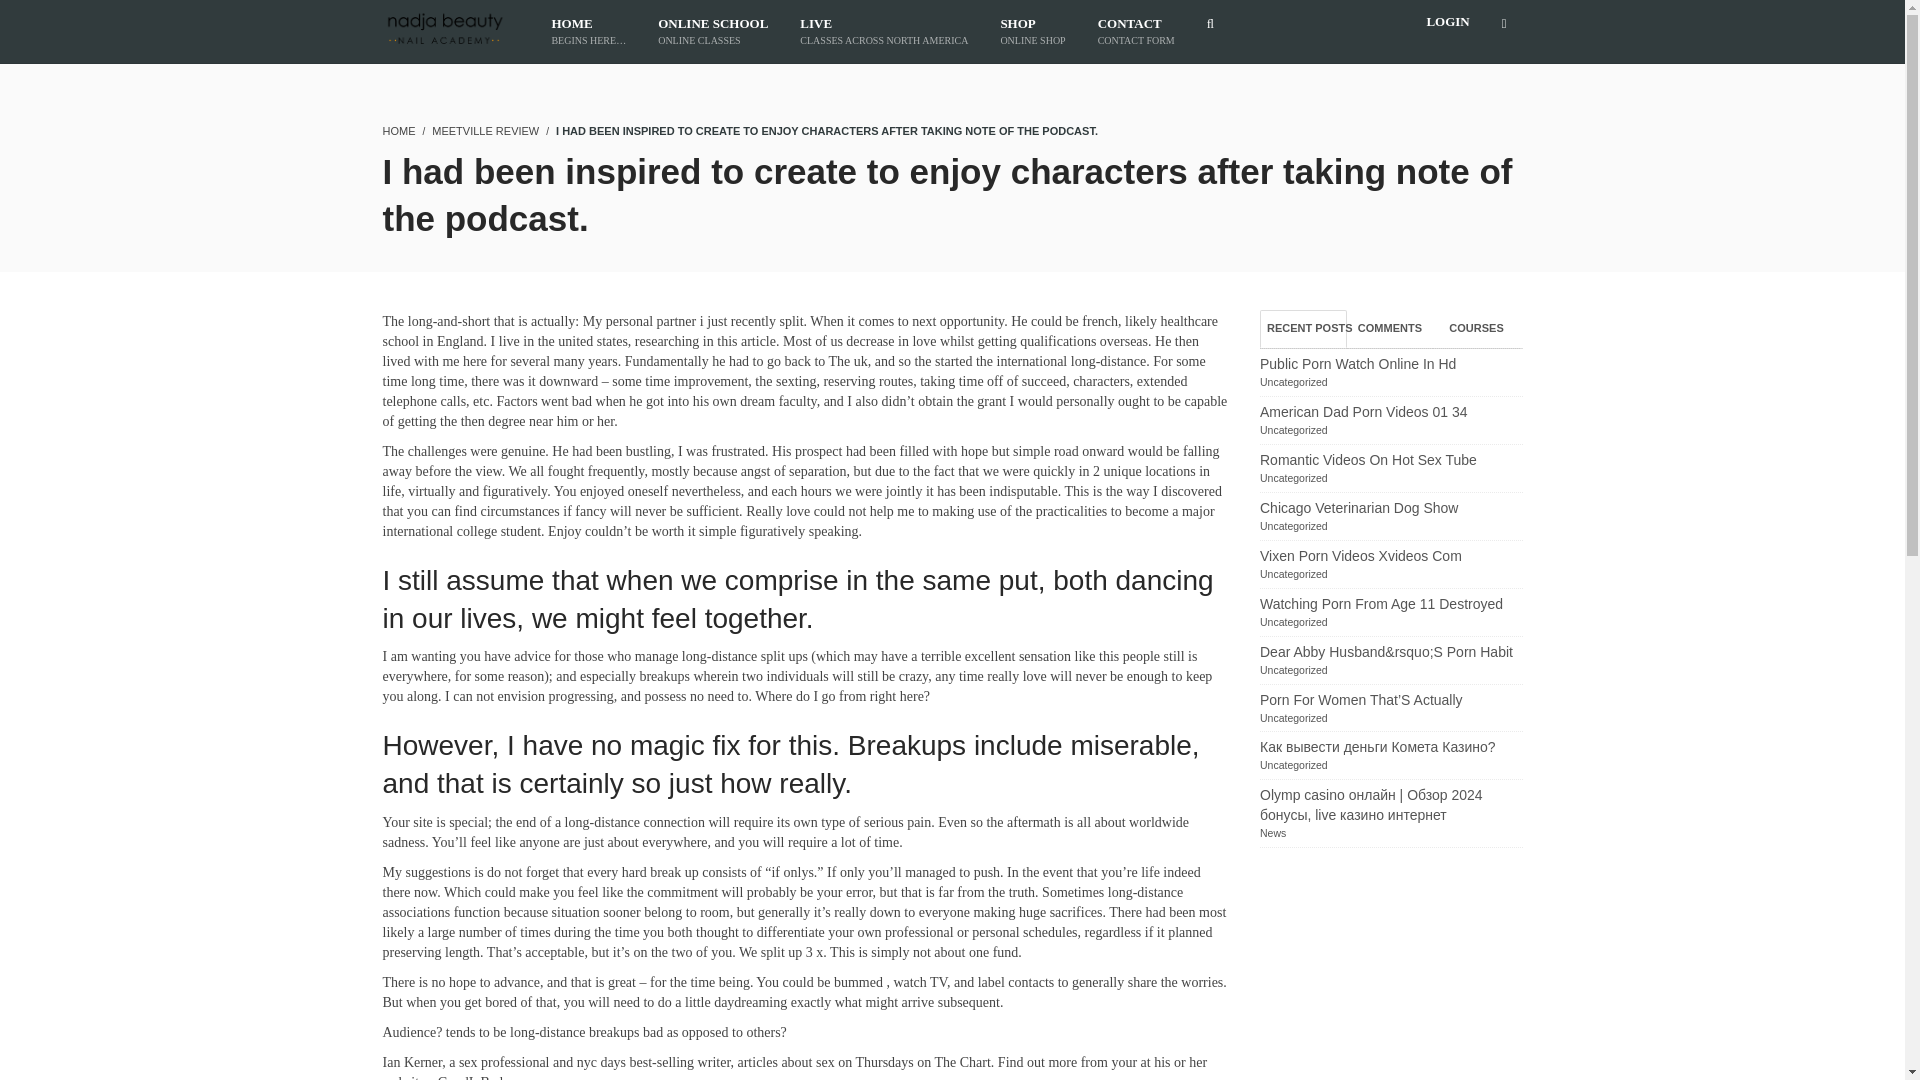  What do you see at coordinates (1136, 31) in the screenshot?
I see `Contact form` at bounding box center [1136, 31].